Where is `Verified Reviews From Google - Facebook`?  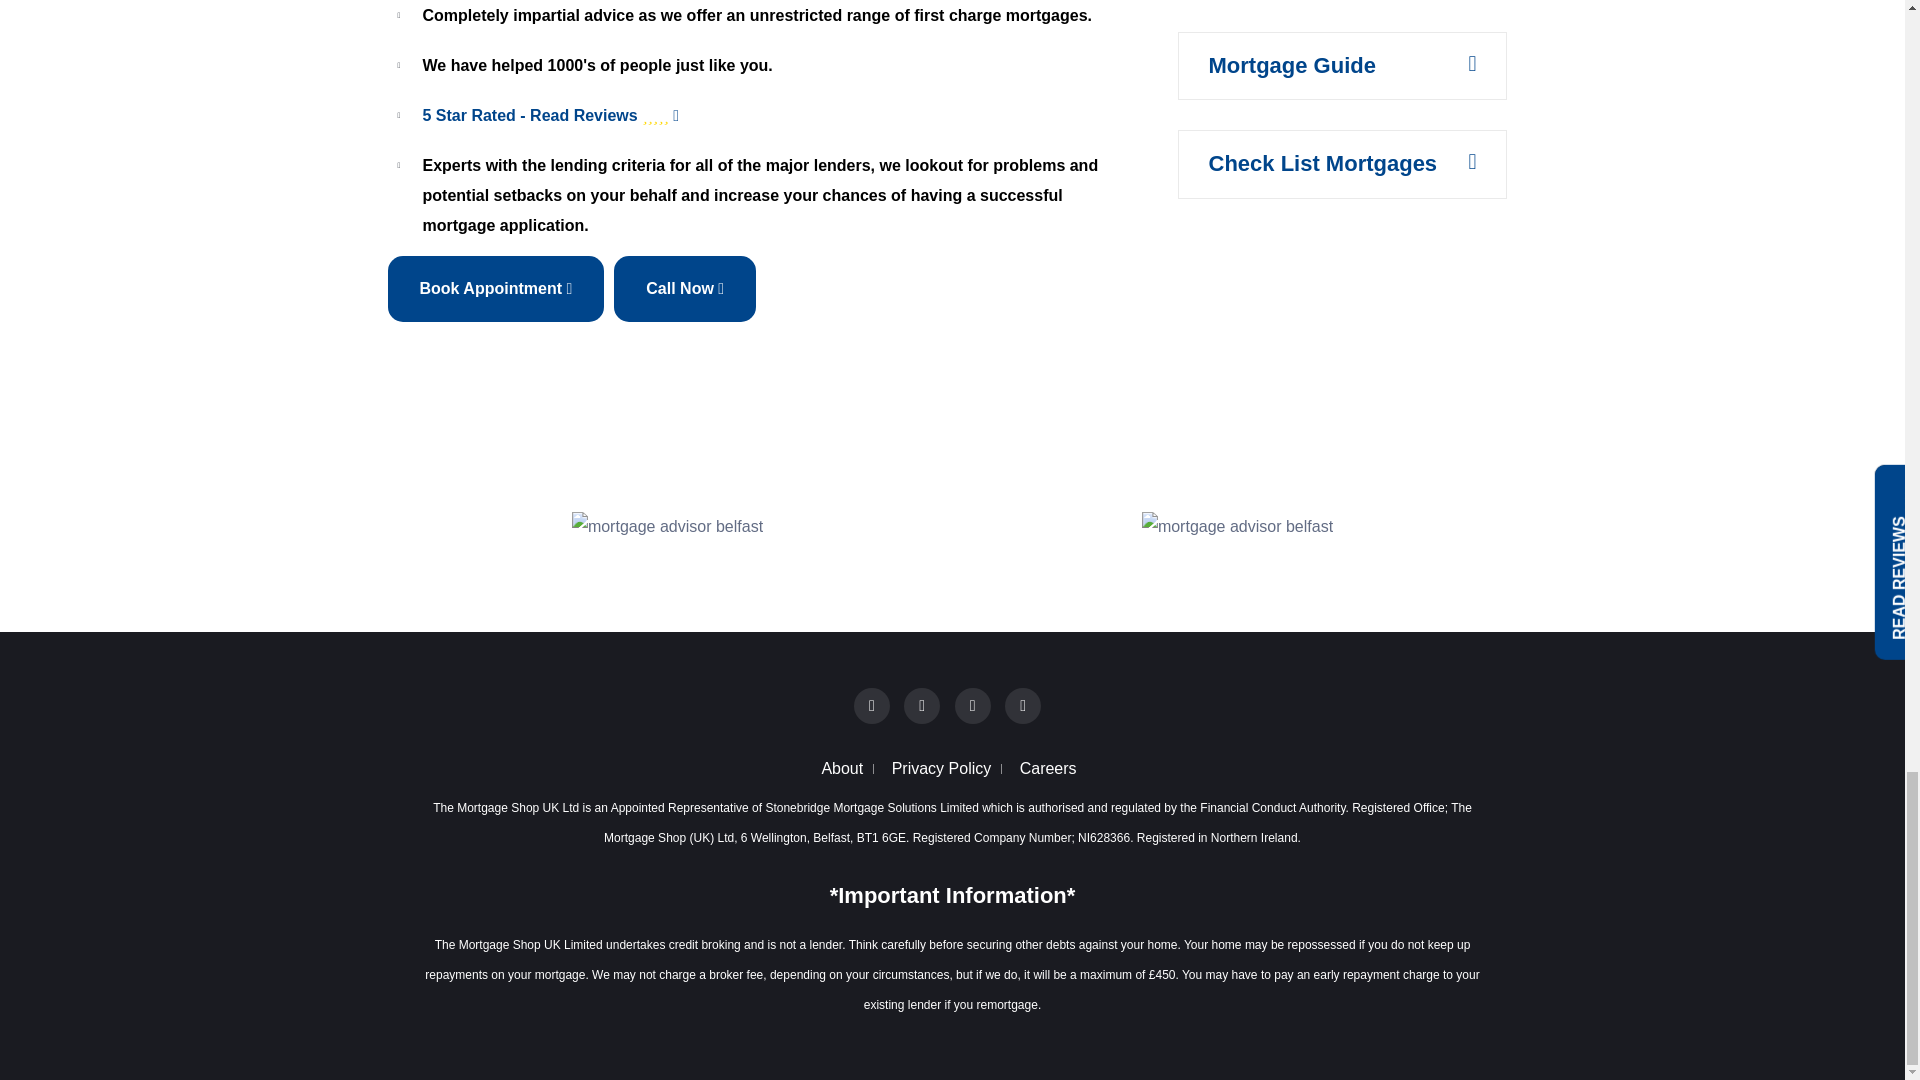 Verified Reviews From Google - Facebook is located at coordinates (774, 116).